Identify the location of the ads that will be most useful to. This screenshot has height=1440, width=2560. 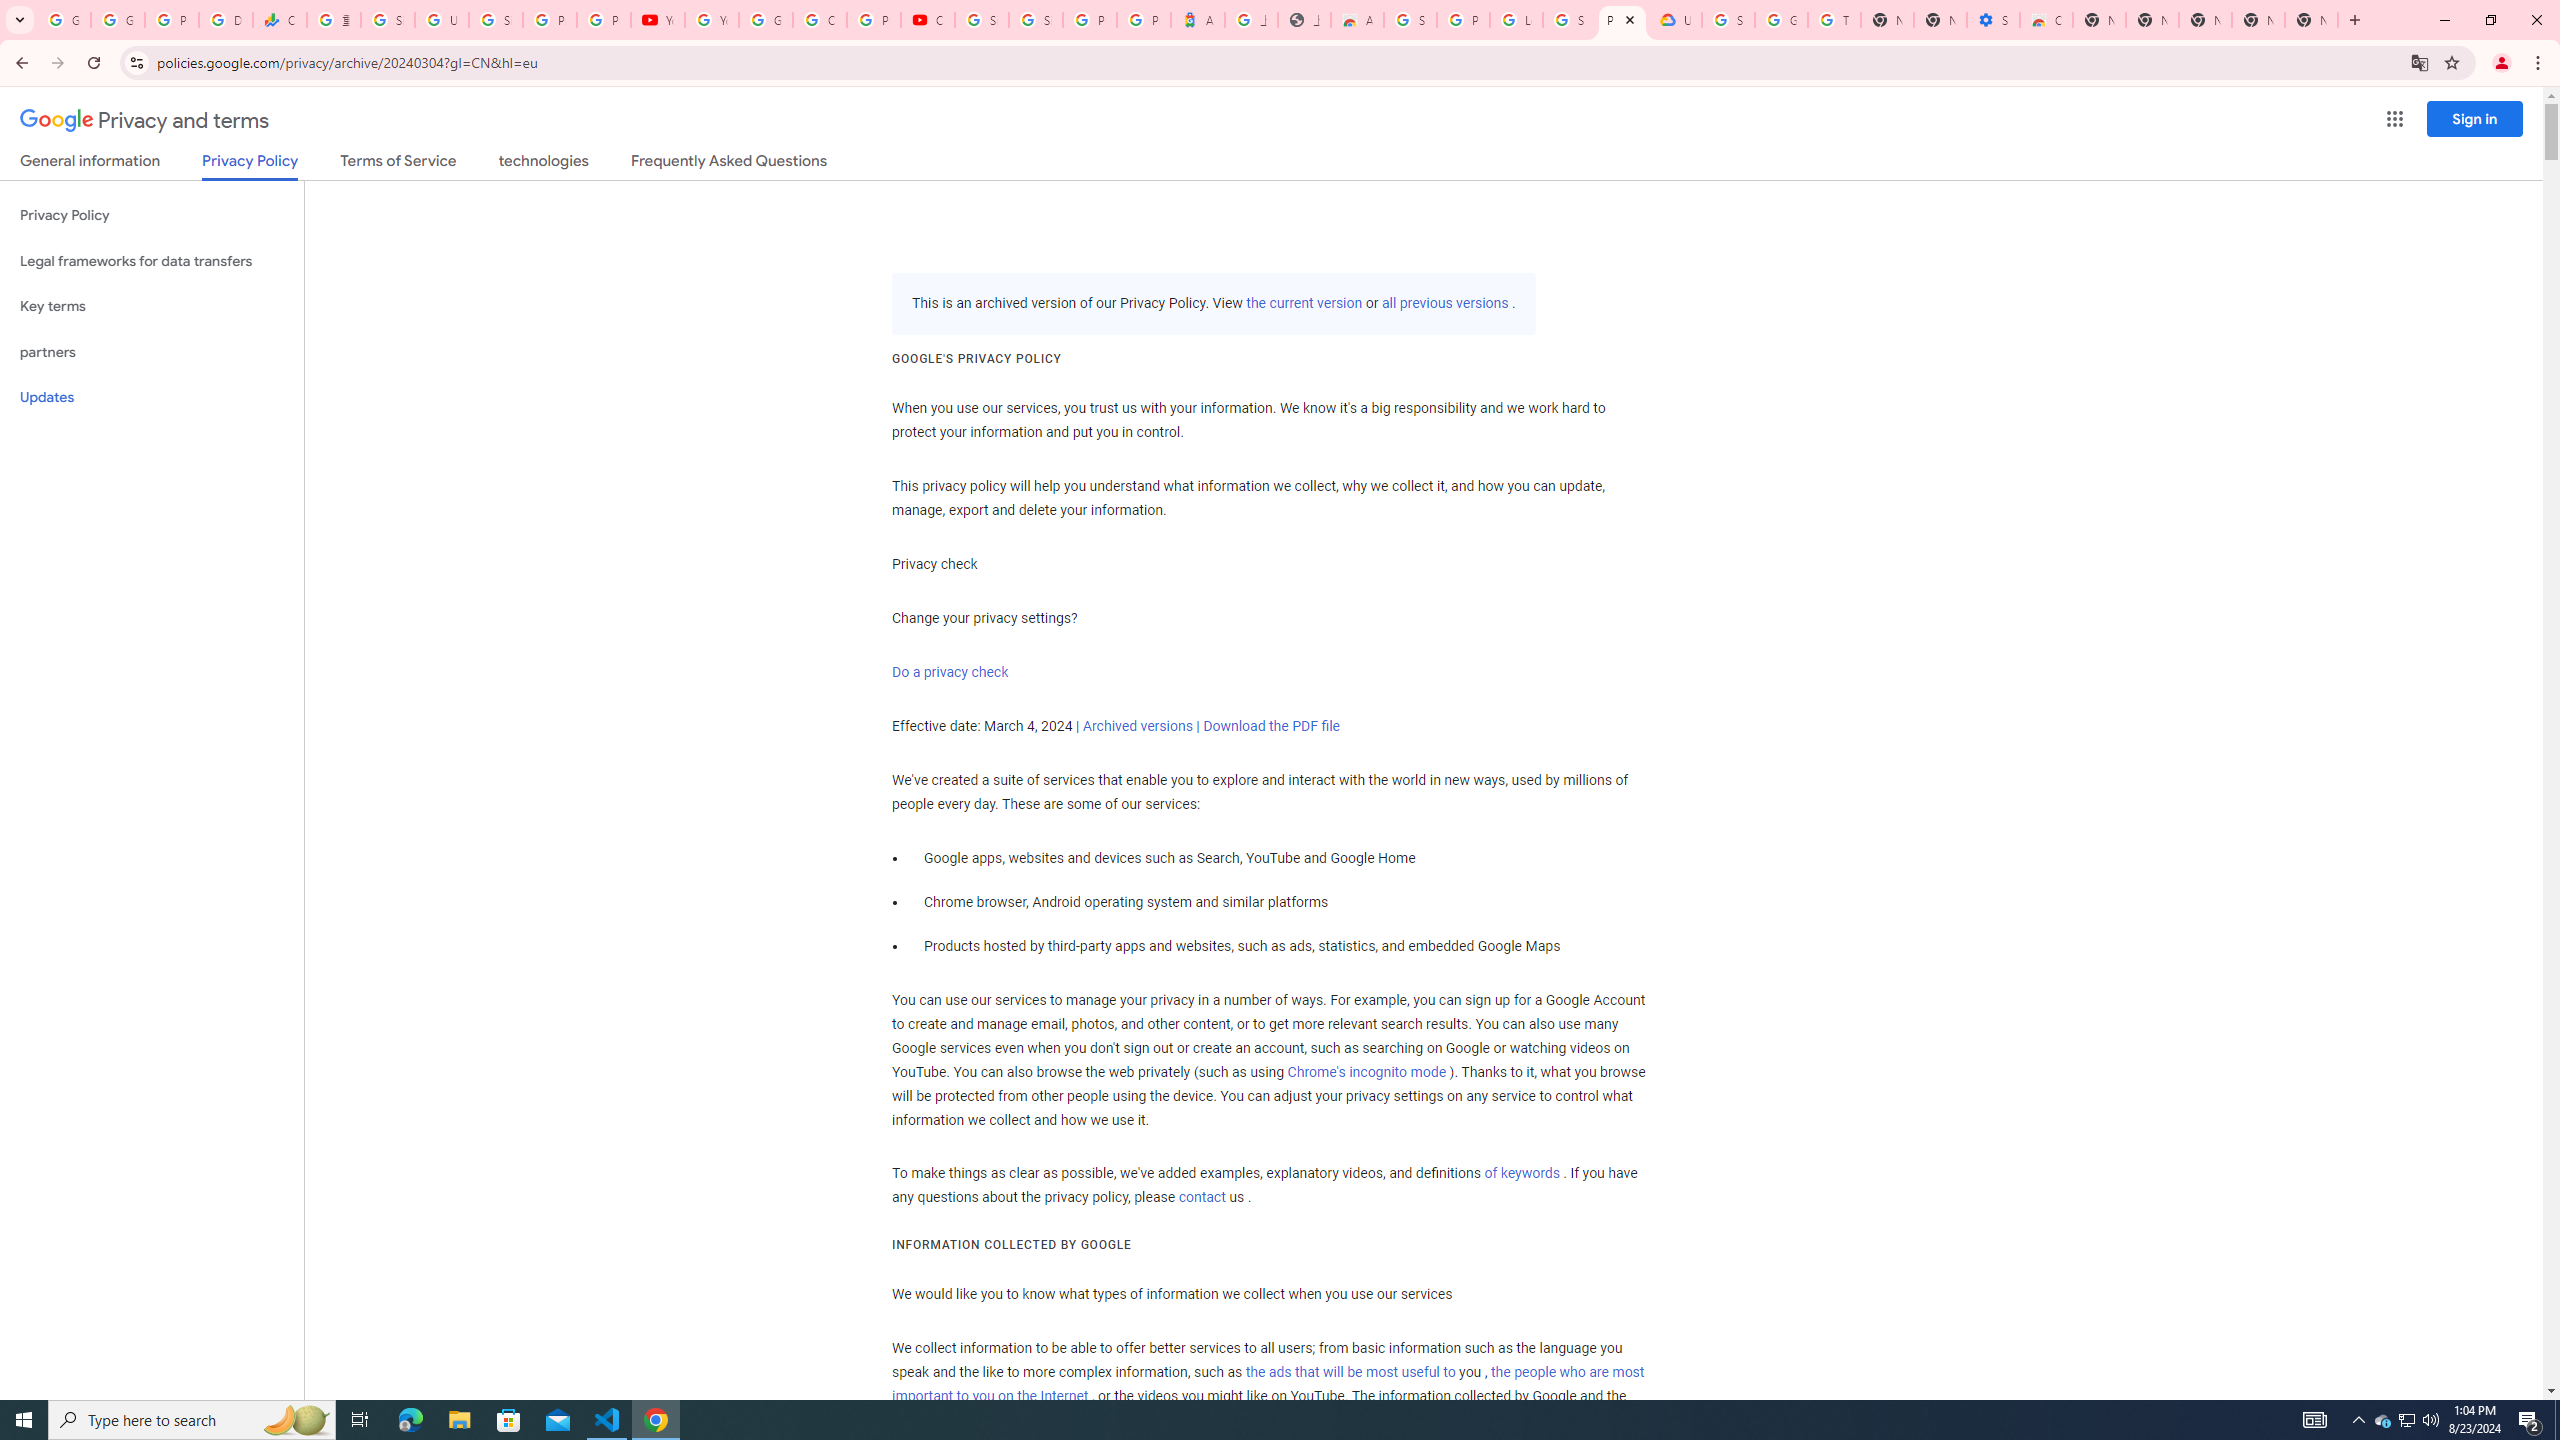
(1350, 1372).